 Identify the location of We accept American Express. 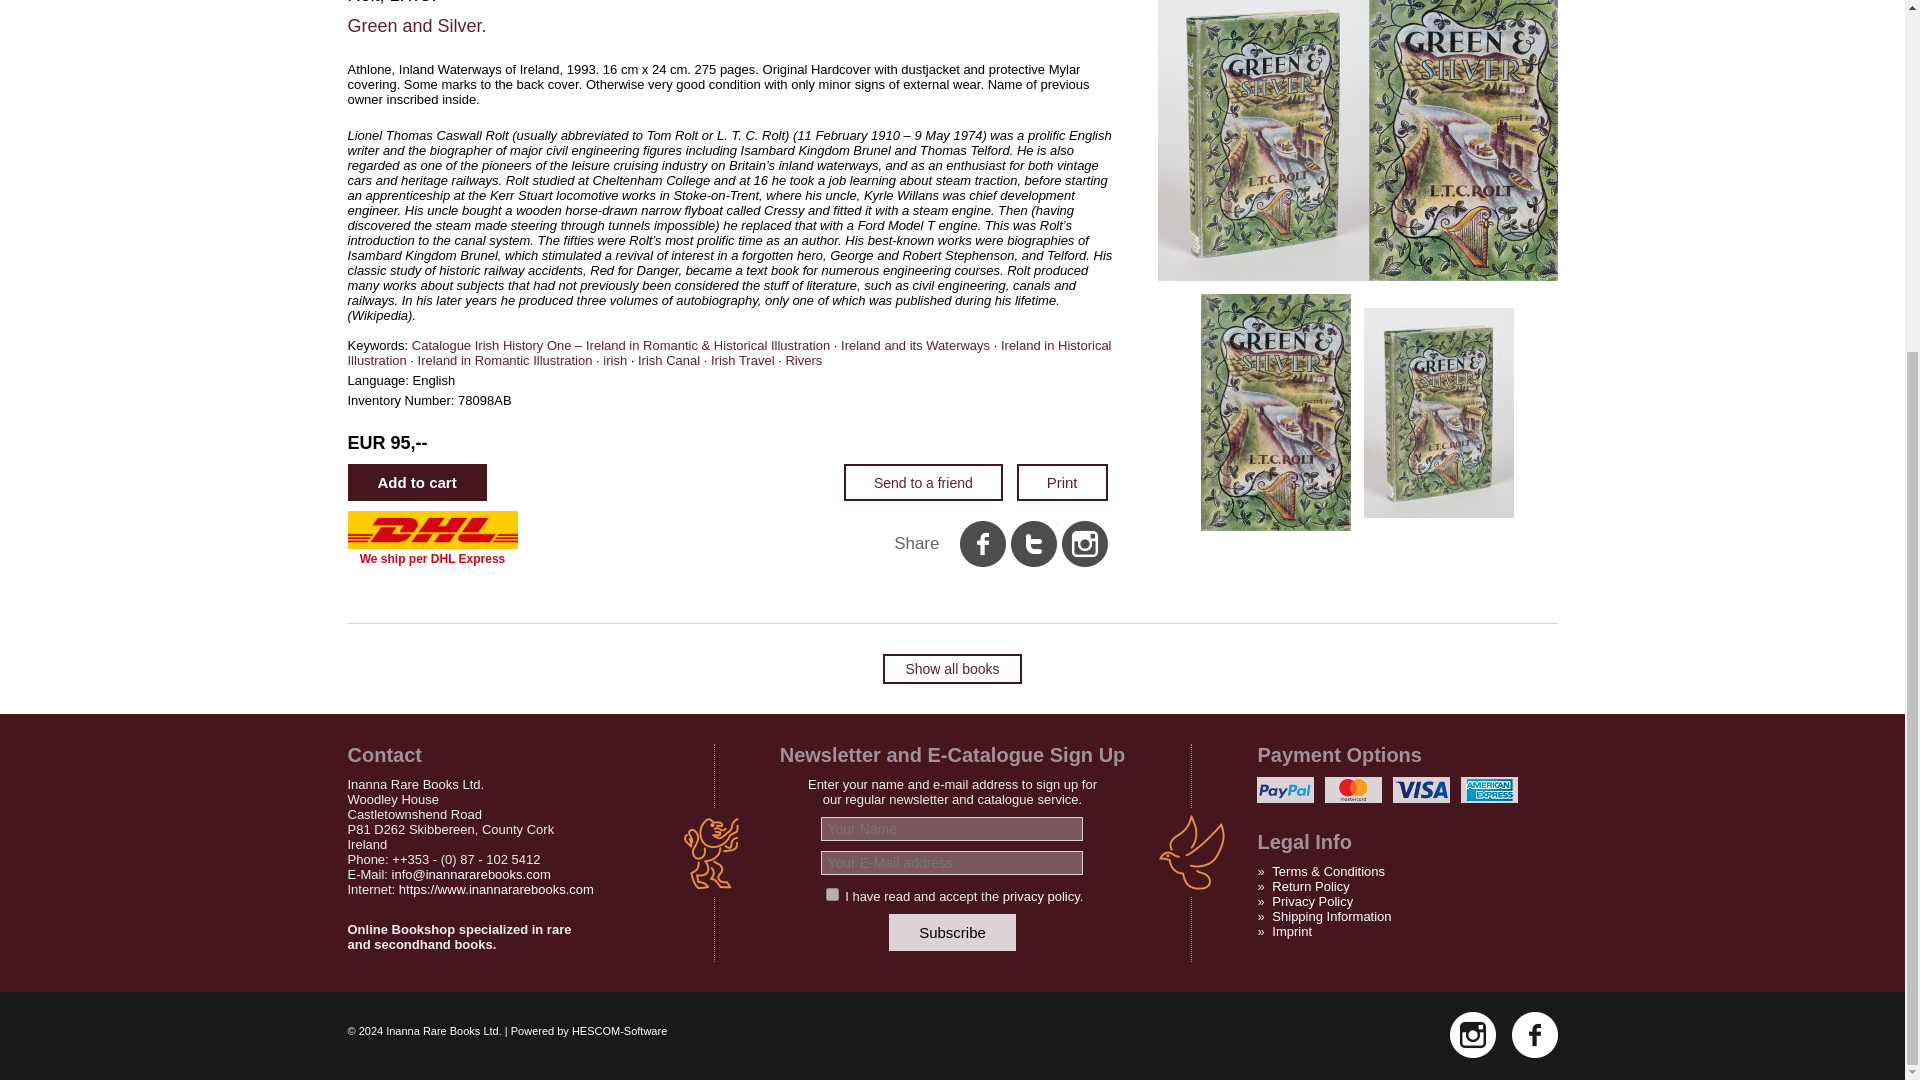
(1490, 790).